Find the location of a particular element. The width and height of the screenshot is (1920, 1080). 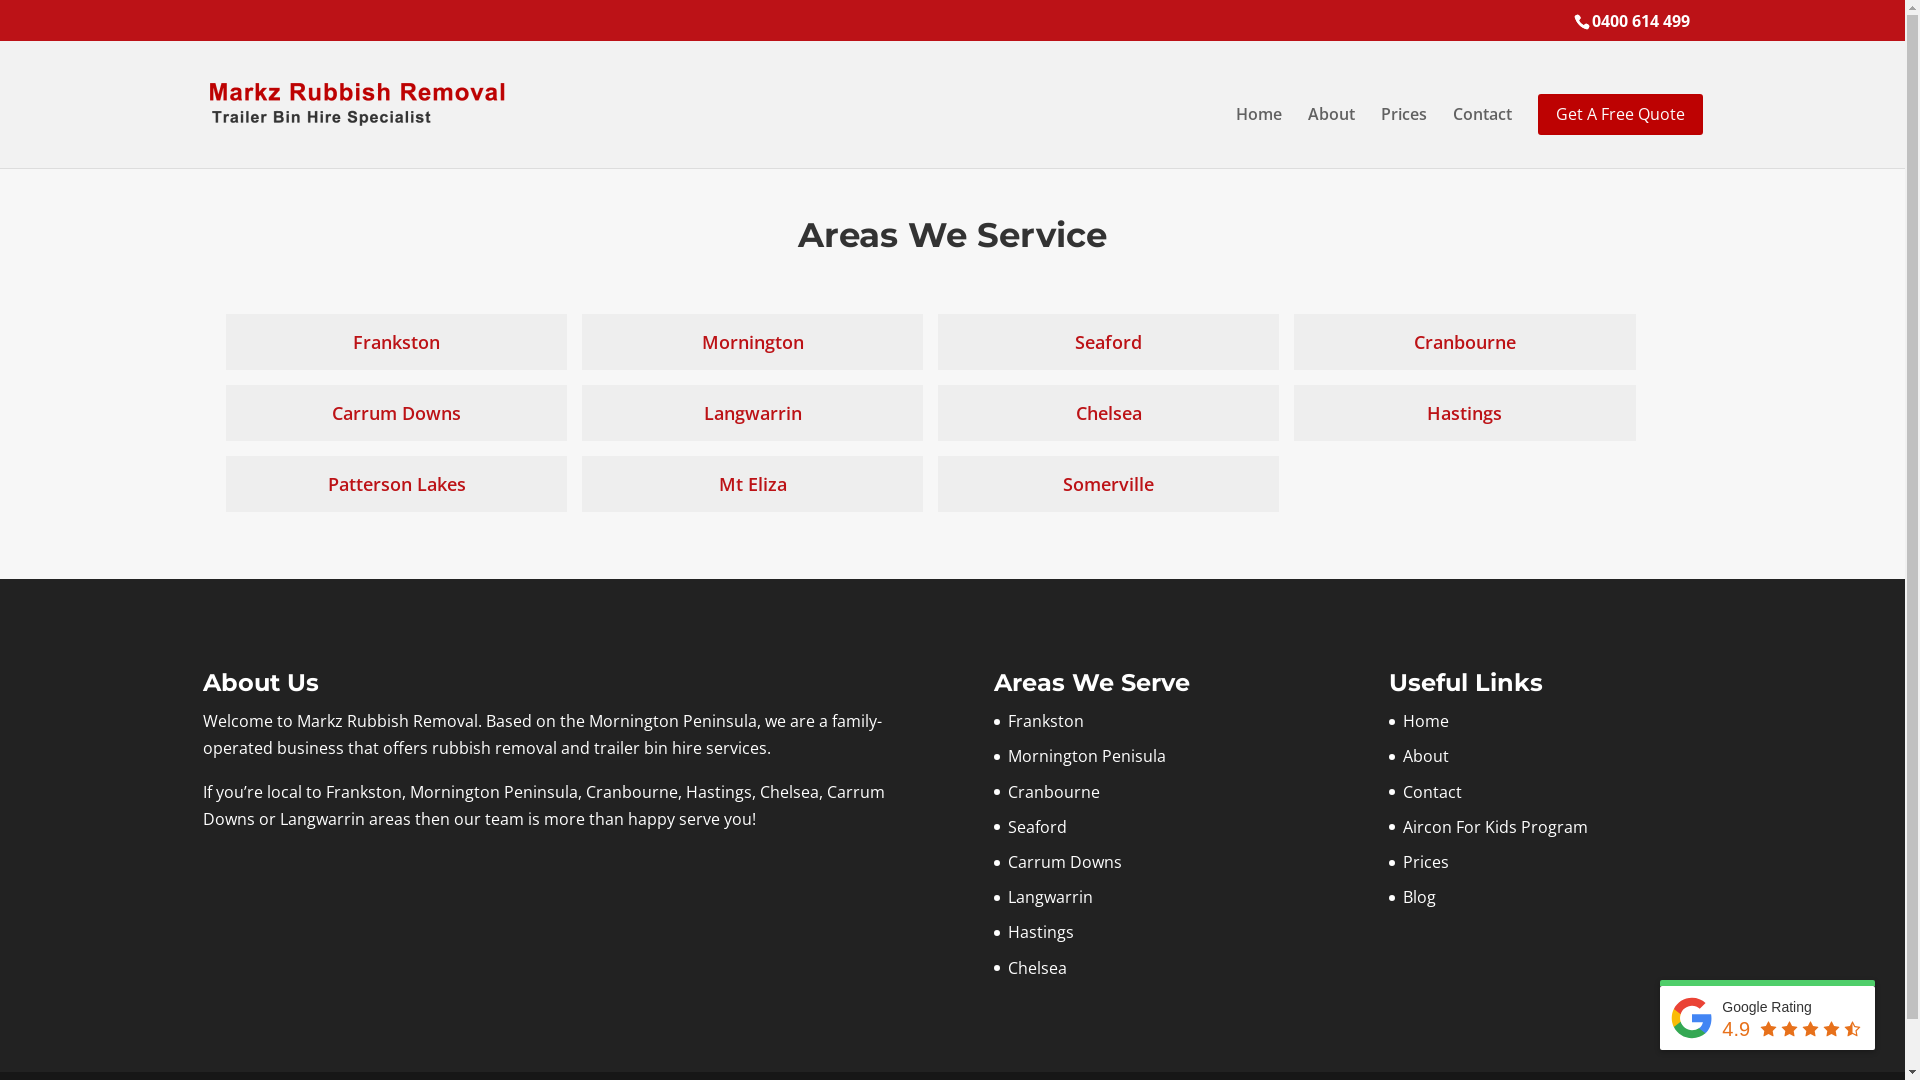

Mt Eliza is located at coordinates (753, 484).